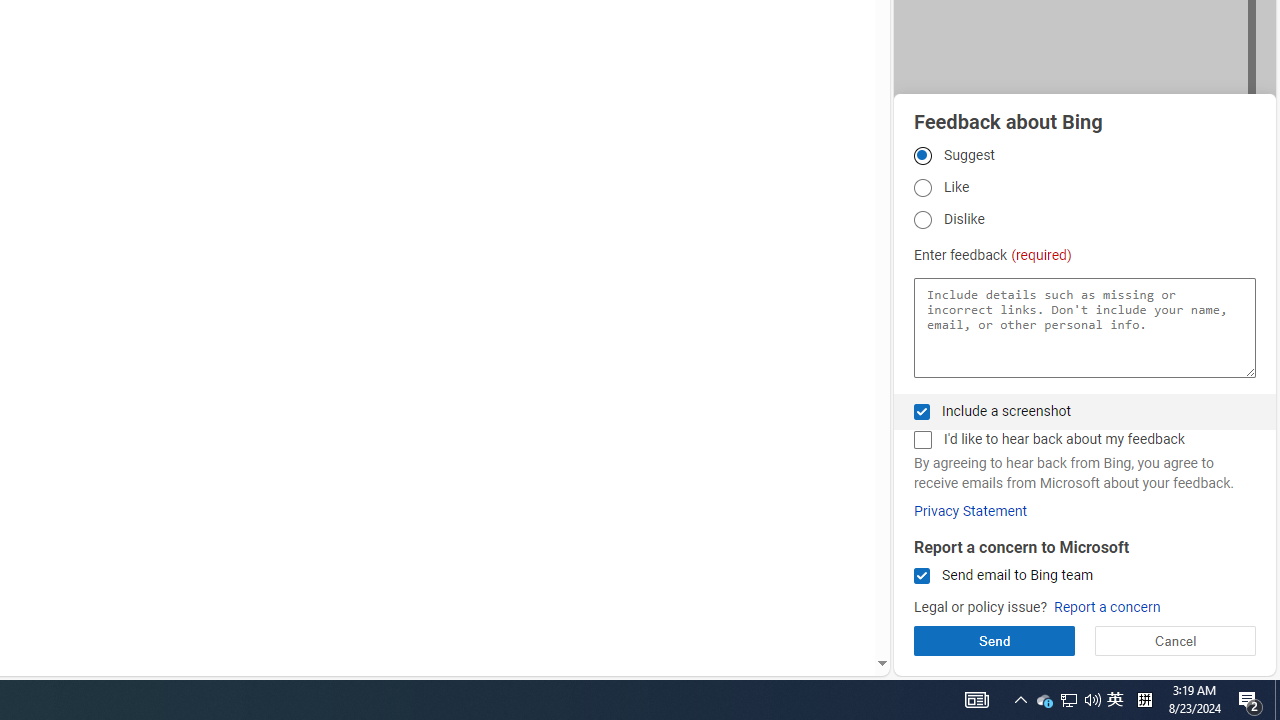 This screenshot has width=1280, height=720. What do you see at coordinates (922, 155) in the screenshot?
I see `Suggest` at bounding box center [922, 155].